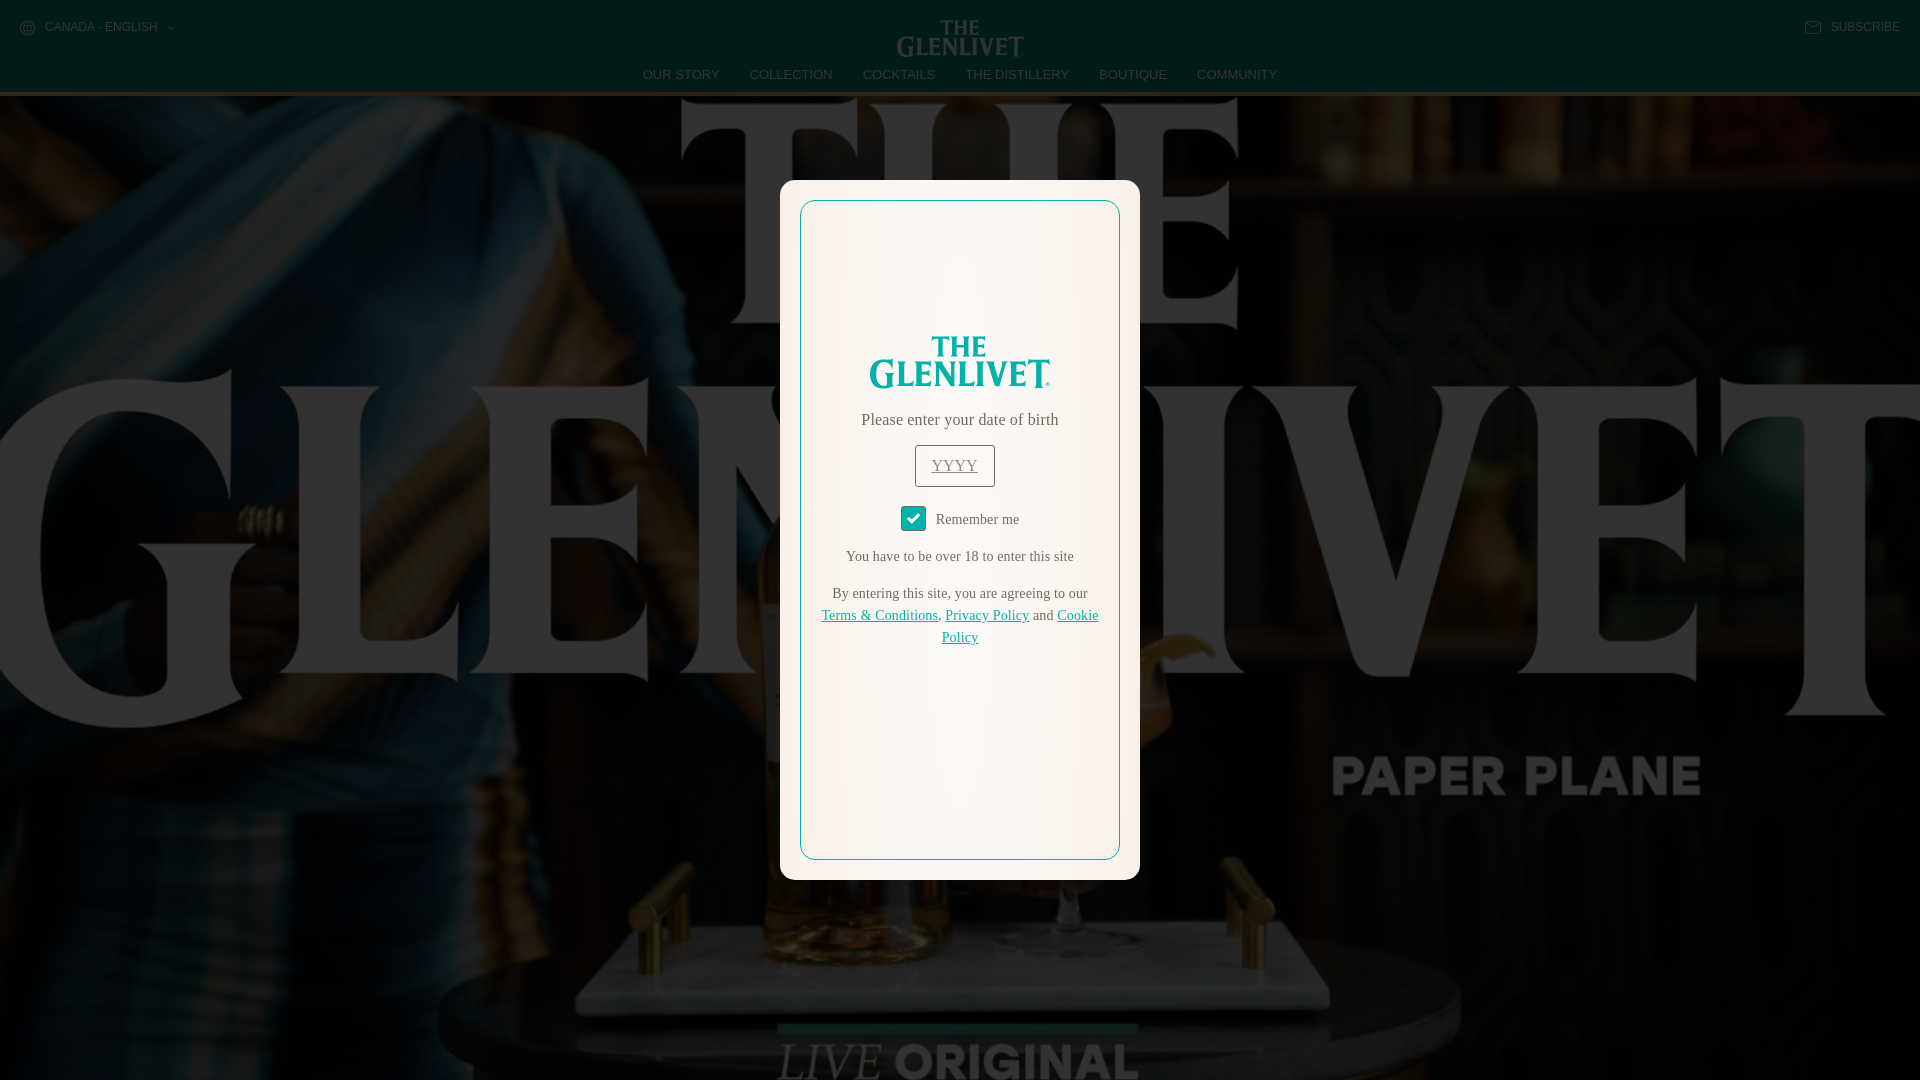 This screenshot has width=1920, height=1080. I want to click on Cookie Policy, so click(1020, 626).